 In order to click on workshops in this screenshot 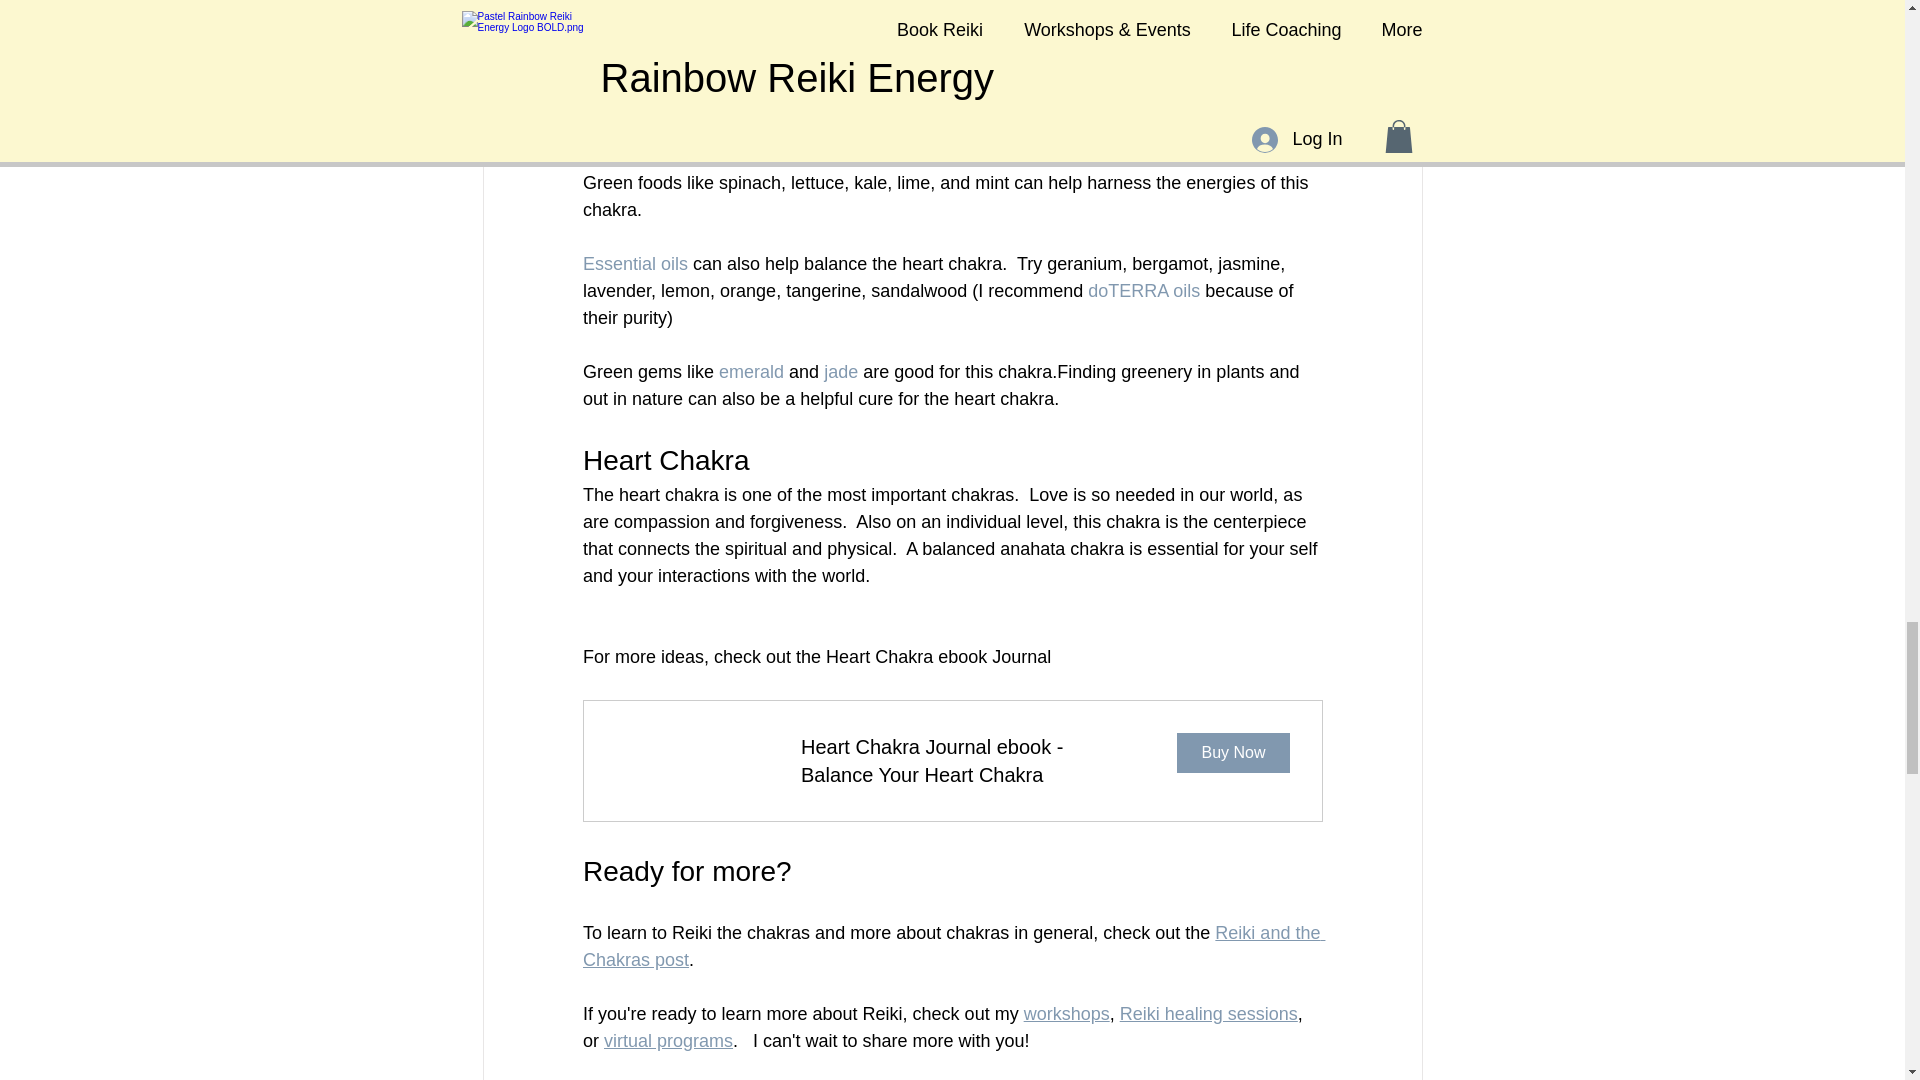, I will do `click(1066, 1014)`.